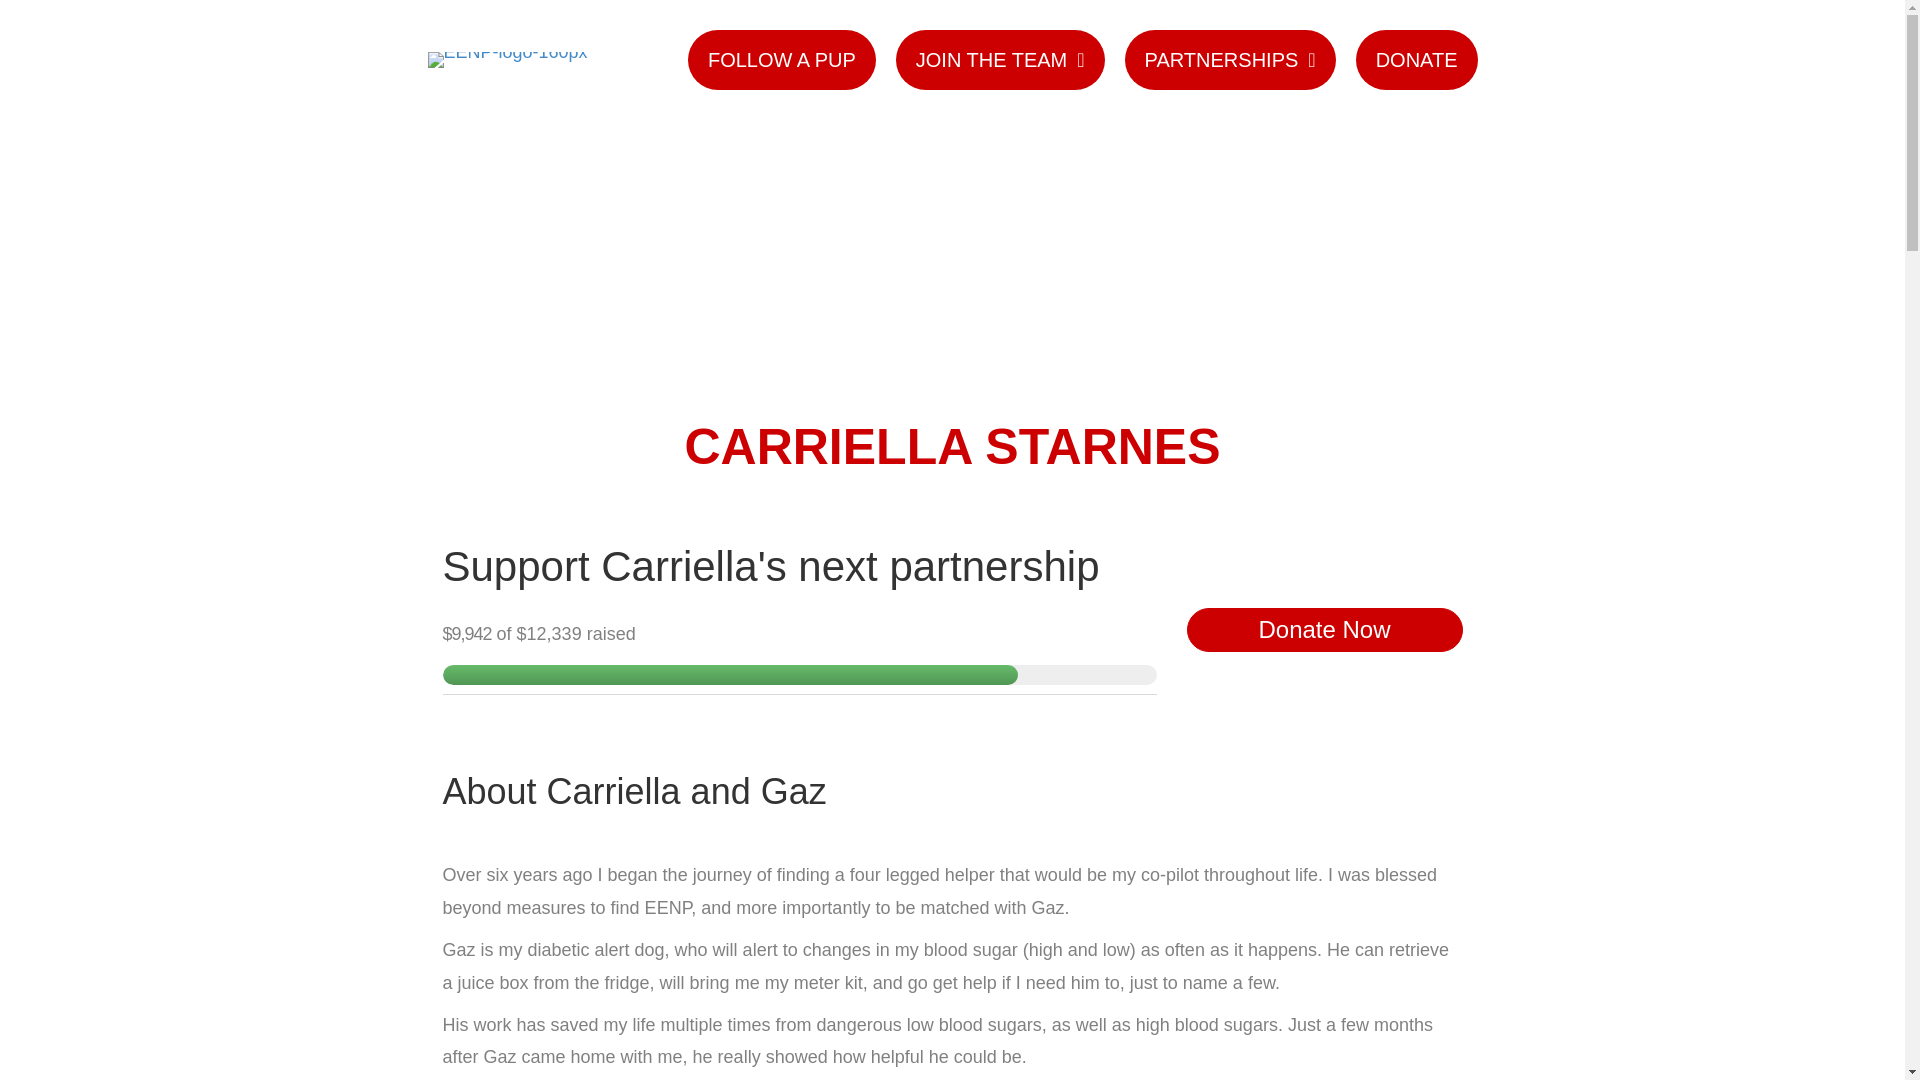  I want to click on JOIN THE TEAM, so click(1000, 60).